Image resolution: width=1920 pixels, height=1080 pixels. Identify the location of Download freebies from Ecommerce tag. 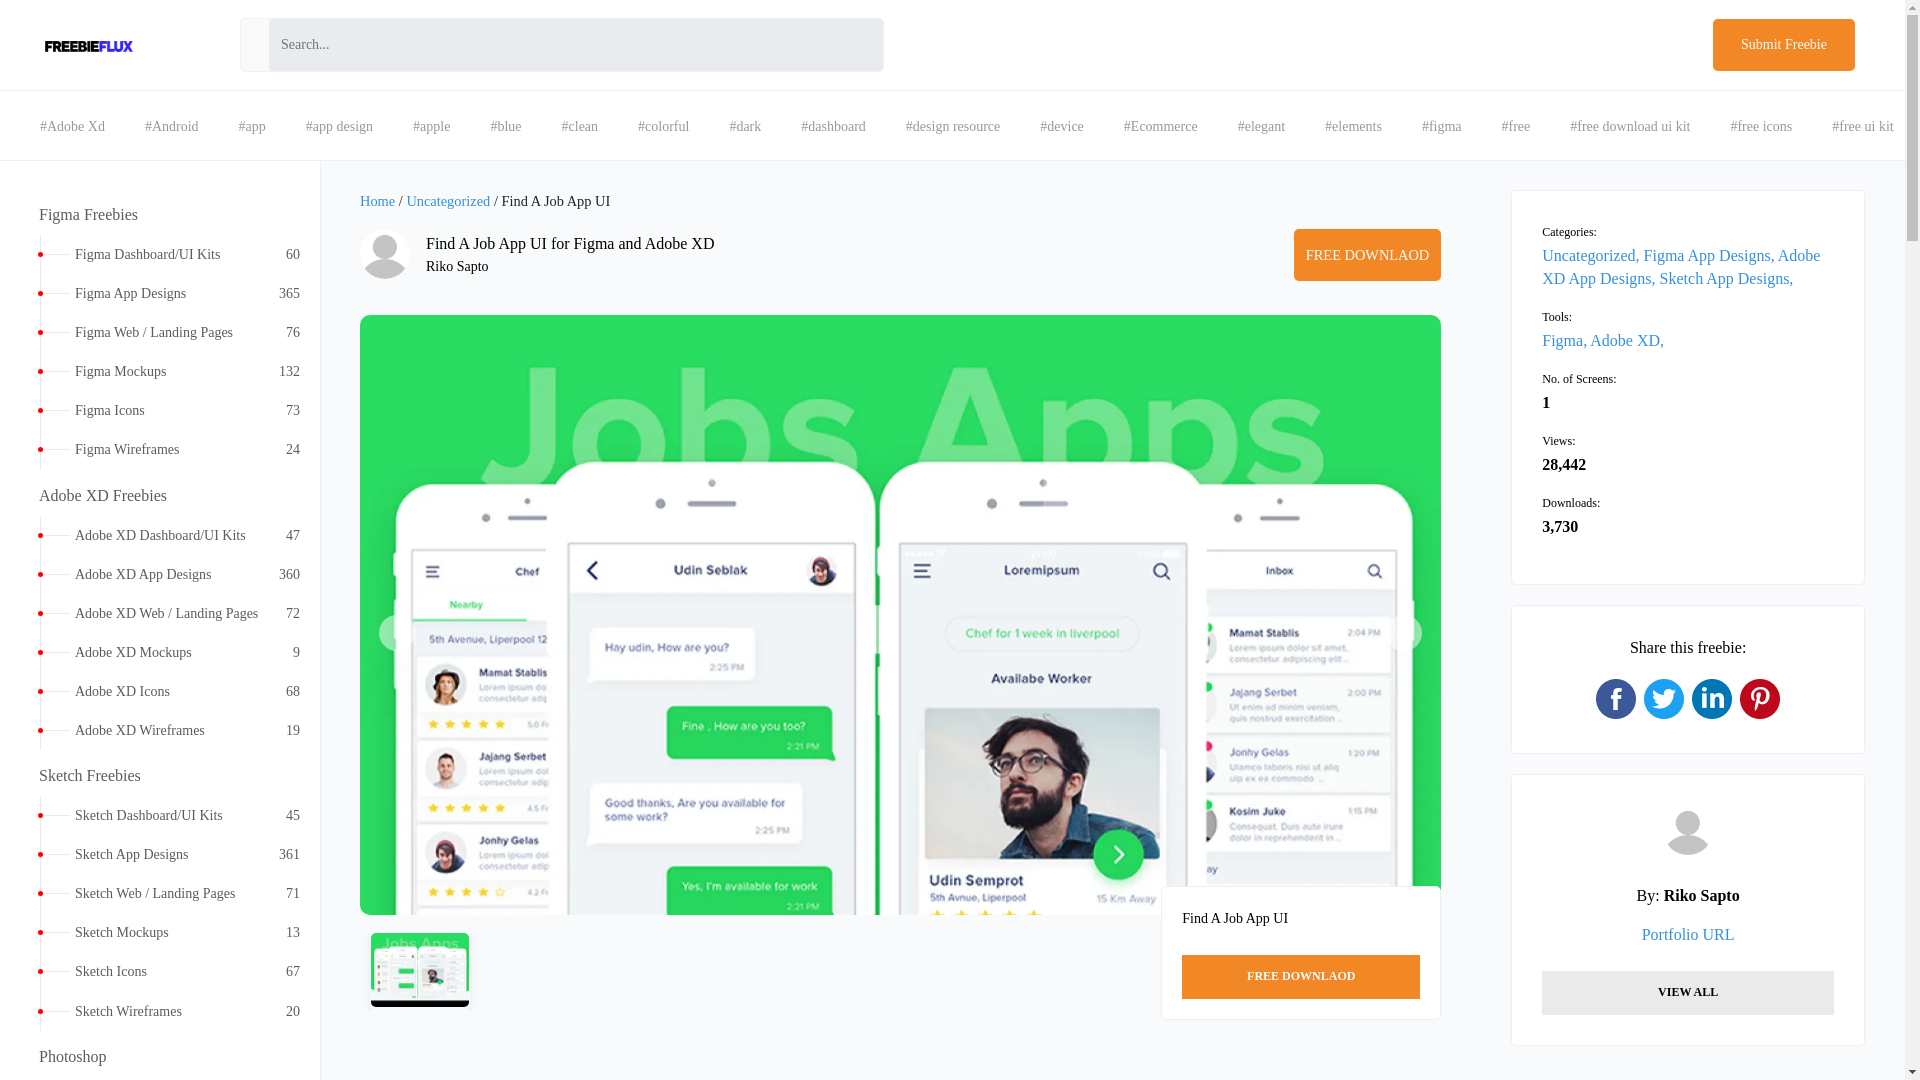
(1160, 126).